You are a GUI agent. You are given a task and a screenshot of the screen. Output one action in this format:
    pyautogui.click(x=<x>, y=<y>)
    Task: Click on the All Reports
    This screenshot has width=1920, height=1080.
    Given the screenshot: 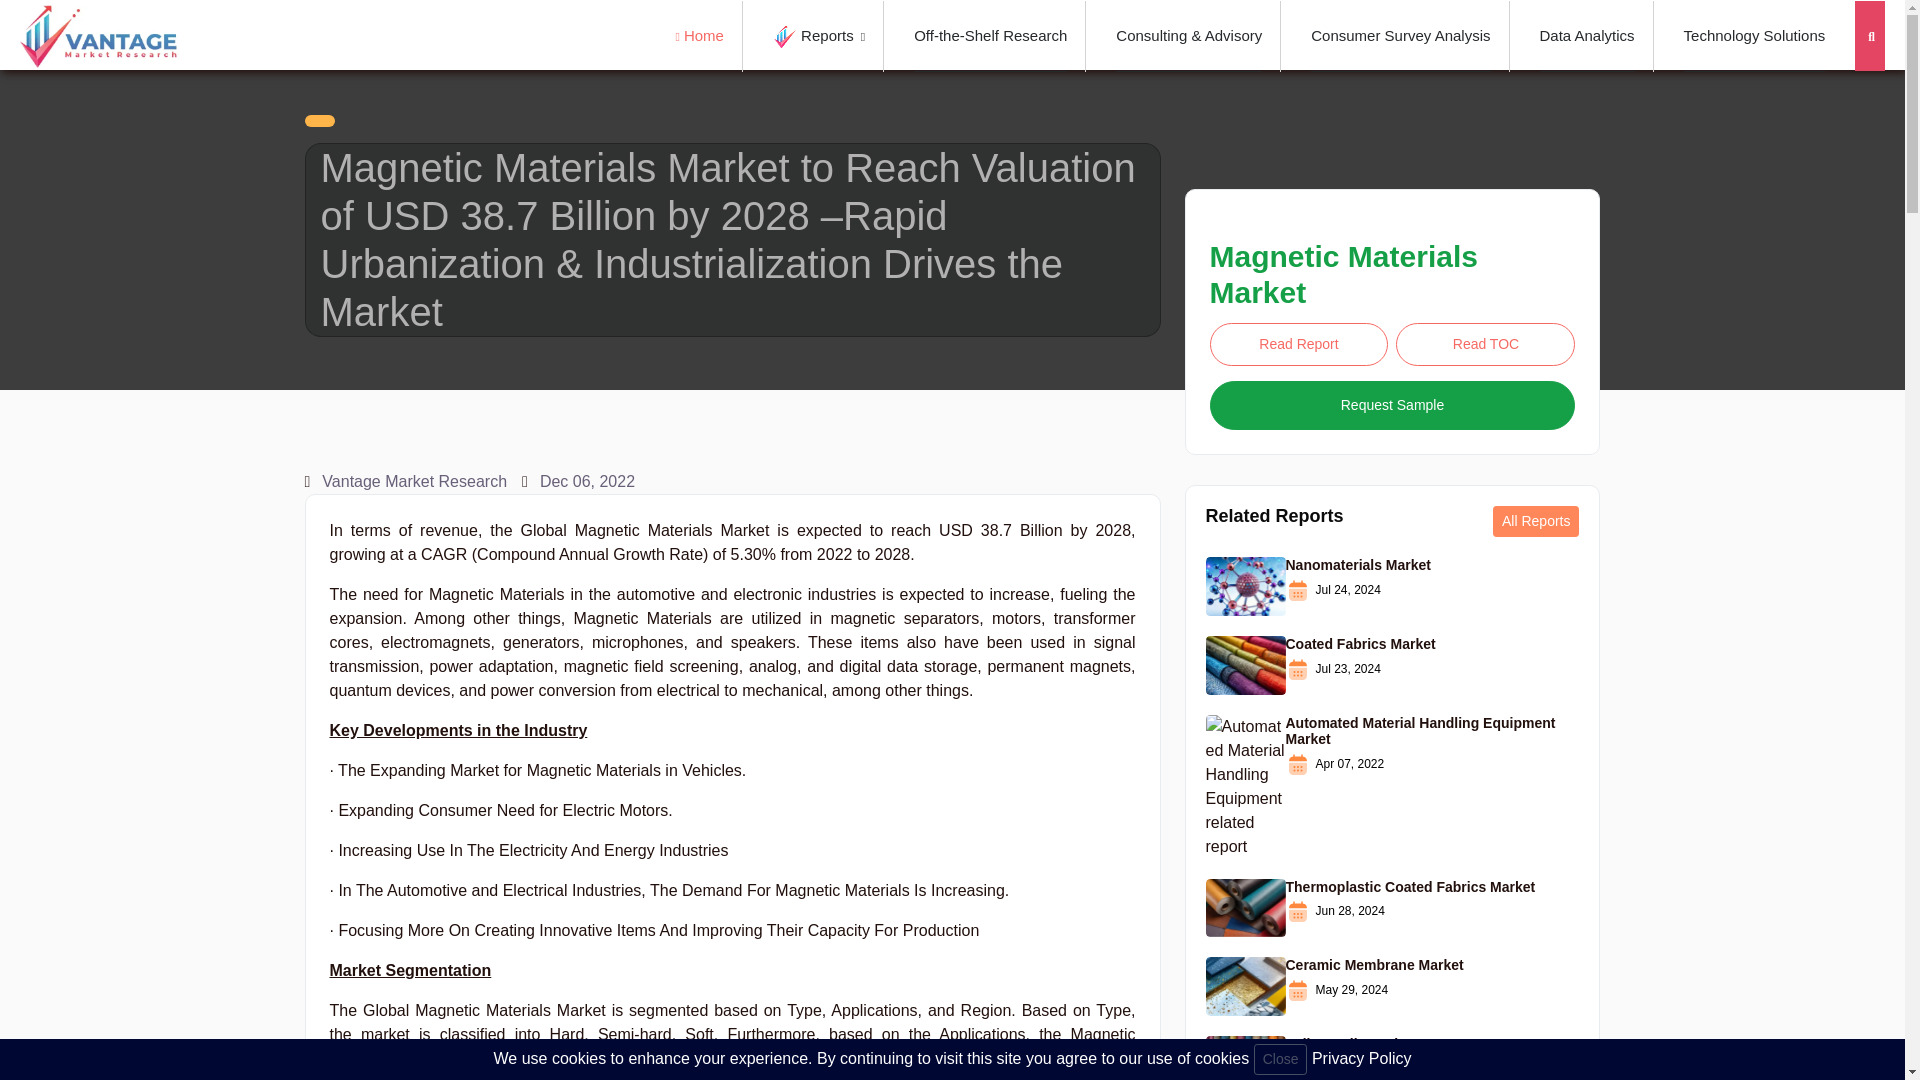 What is the action you would take?
    pyautogui.click(x=1536, y=521)
    